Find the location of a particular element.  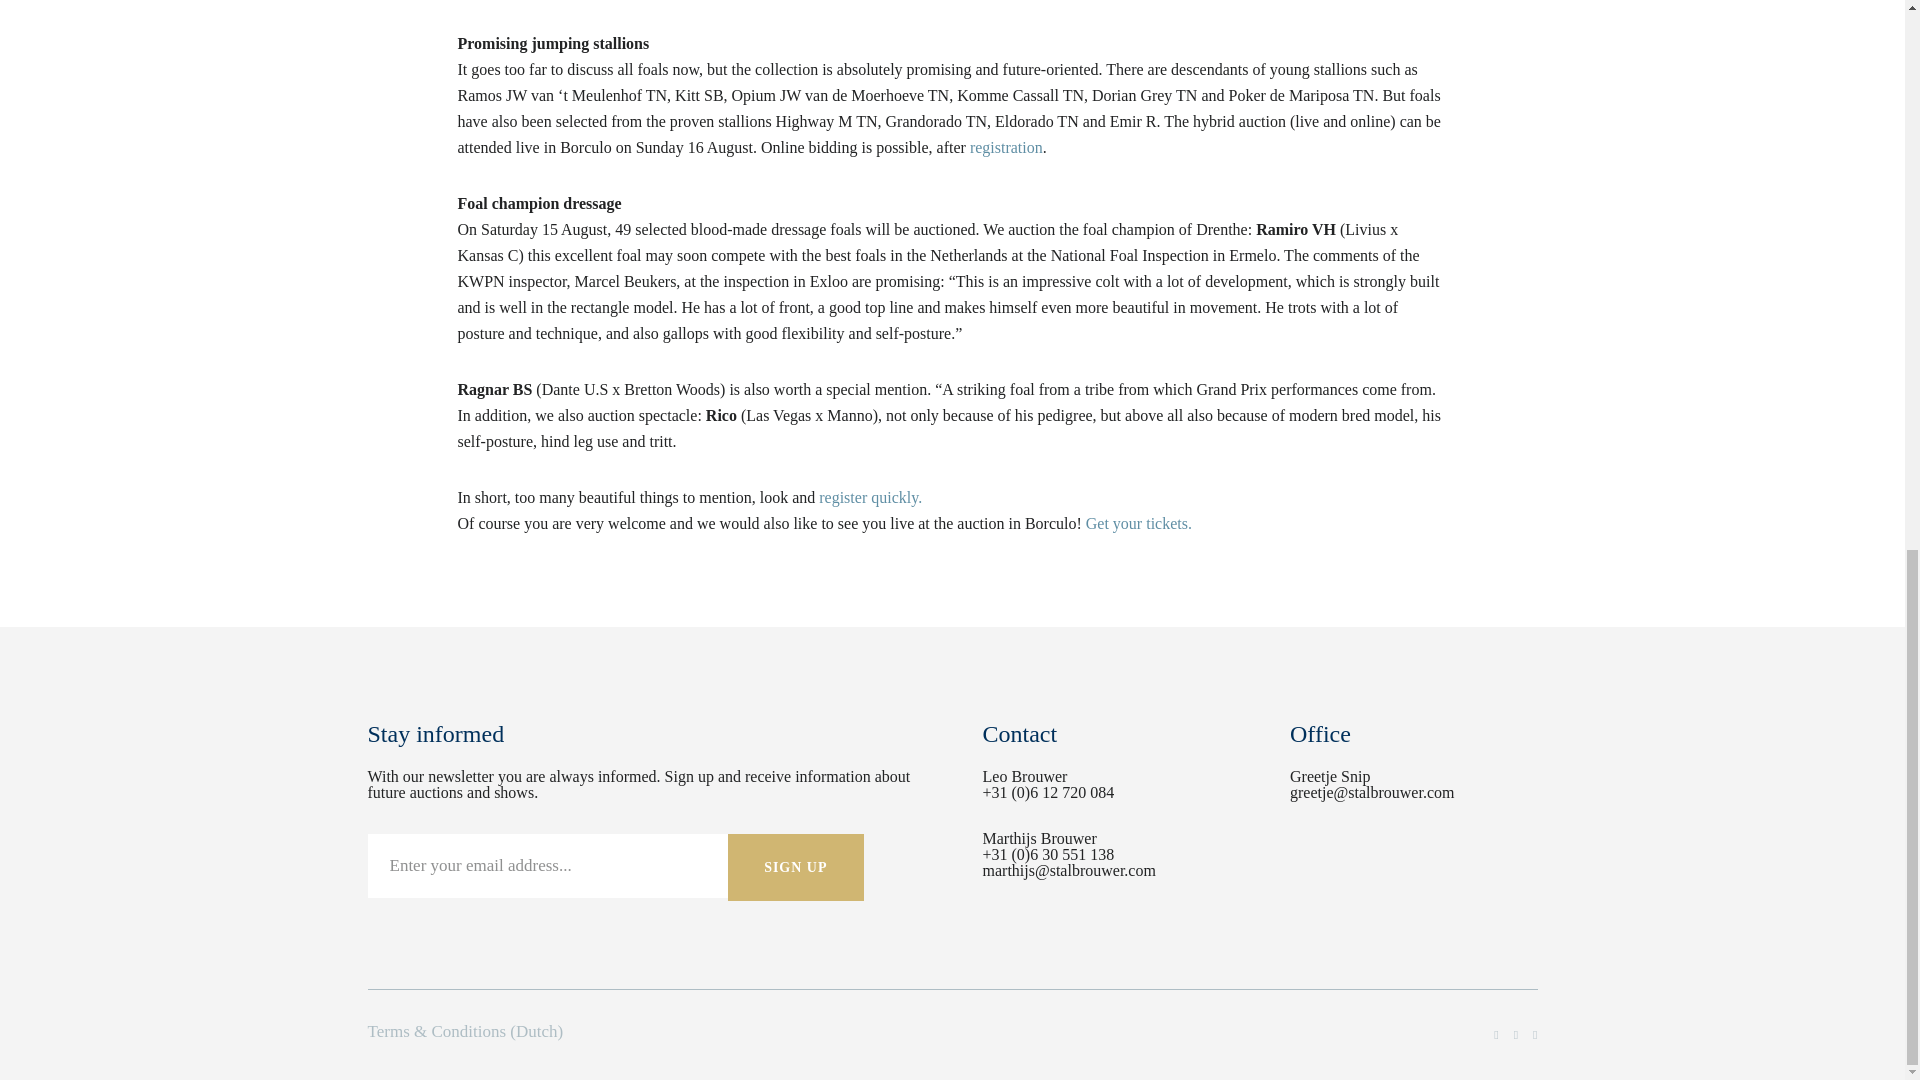

registration is located at coordinates (1006, 147).